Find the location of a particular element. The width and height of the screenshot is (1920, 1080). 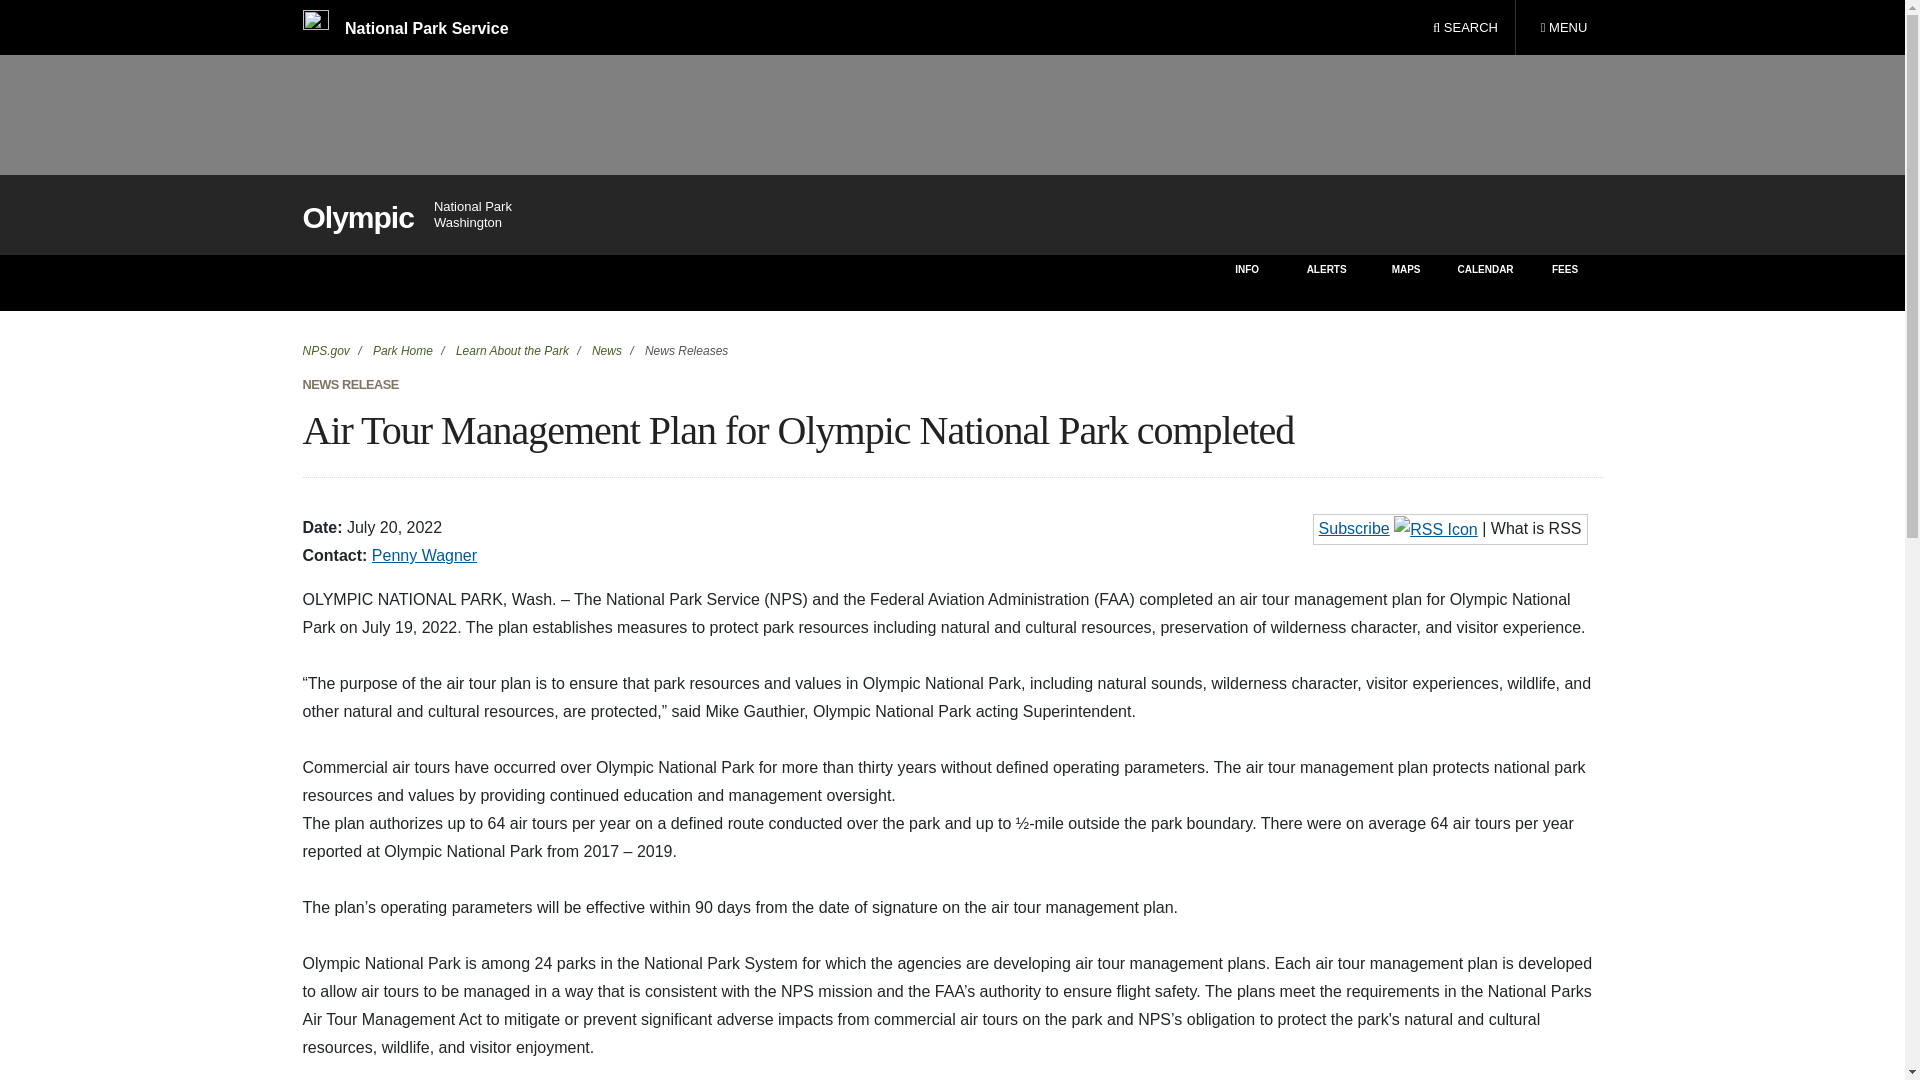

Olympic is located at coordinates (356, 218).